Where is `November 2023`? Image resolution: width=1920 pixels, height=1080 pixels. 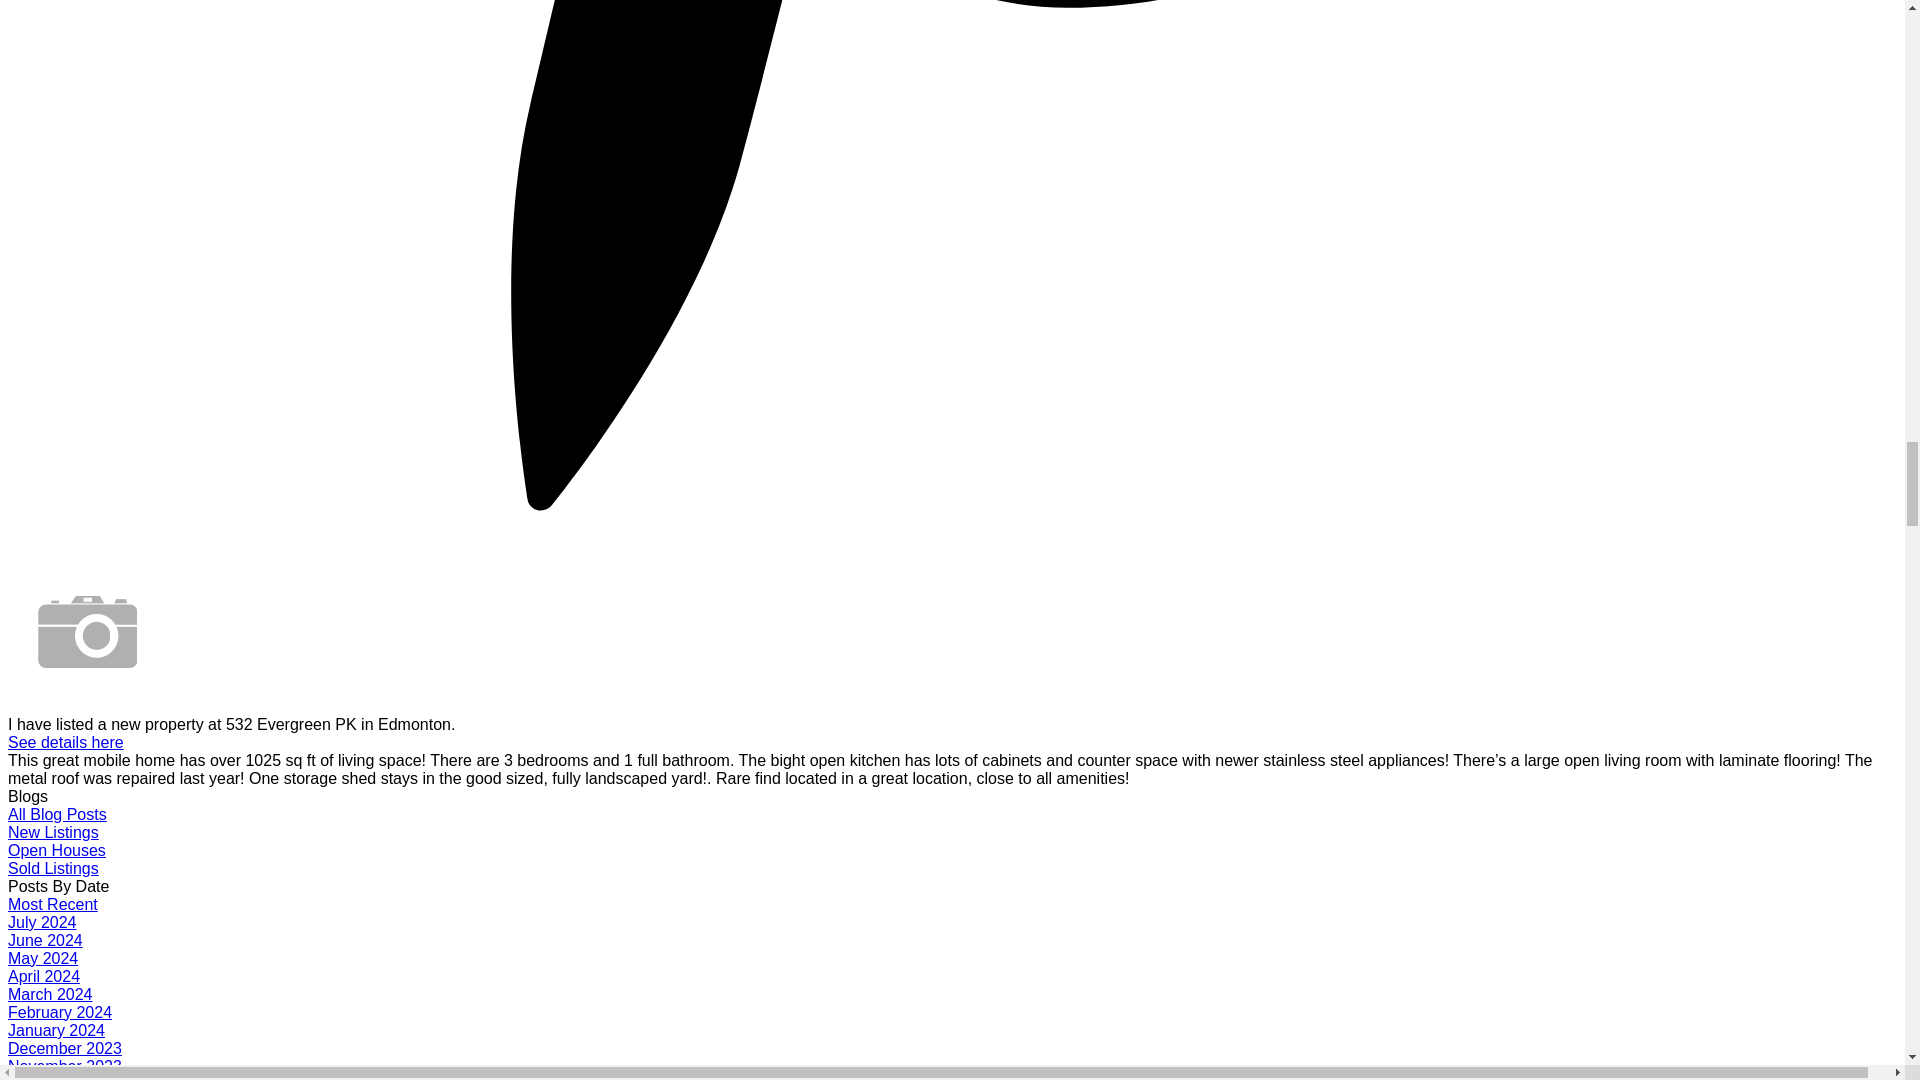
November 2023 is located at coordinates (64, 1066).